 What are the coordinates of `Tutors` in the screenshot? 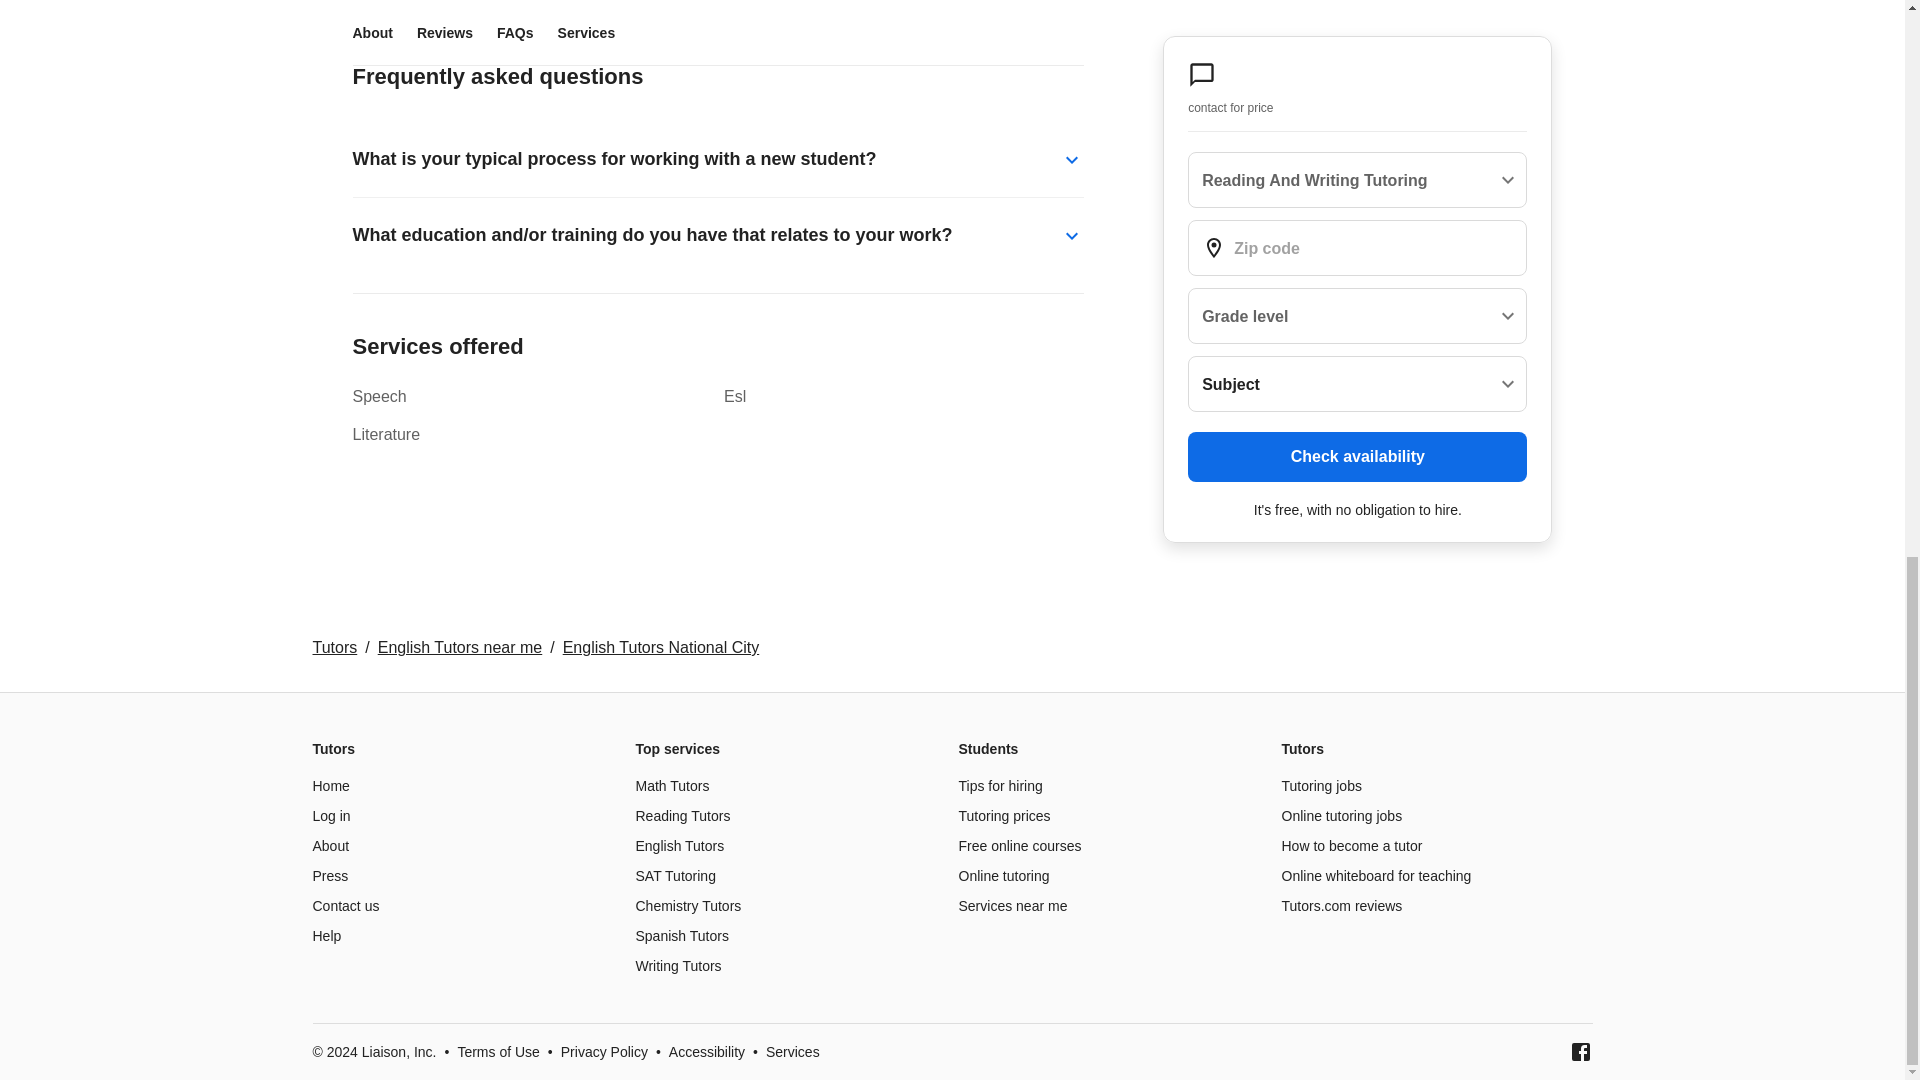 It's located at (334, 647).